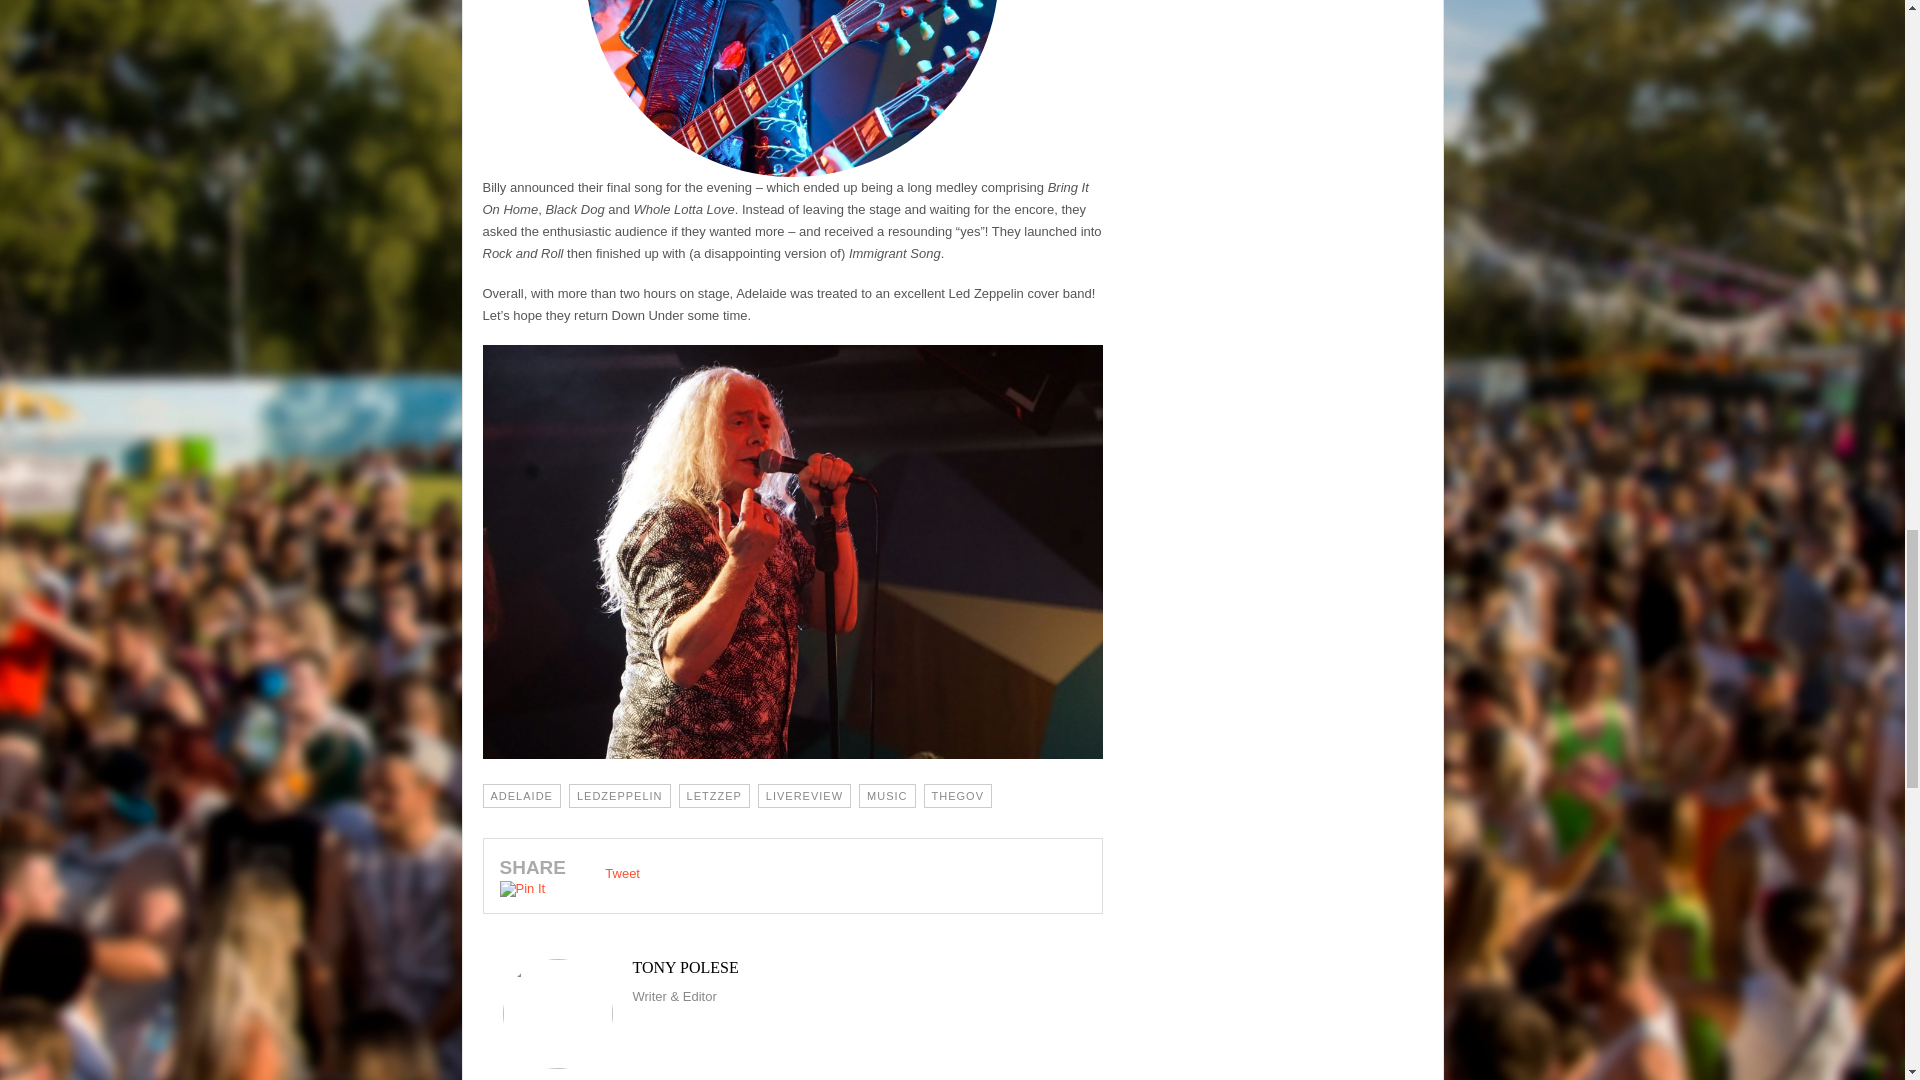 The height and width of the screenshot is (1080, 1920). I want to click on THEGOV, so click(958, 796).